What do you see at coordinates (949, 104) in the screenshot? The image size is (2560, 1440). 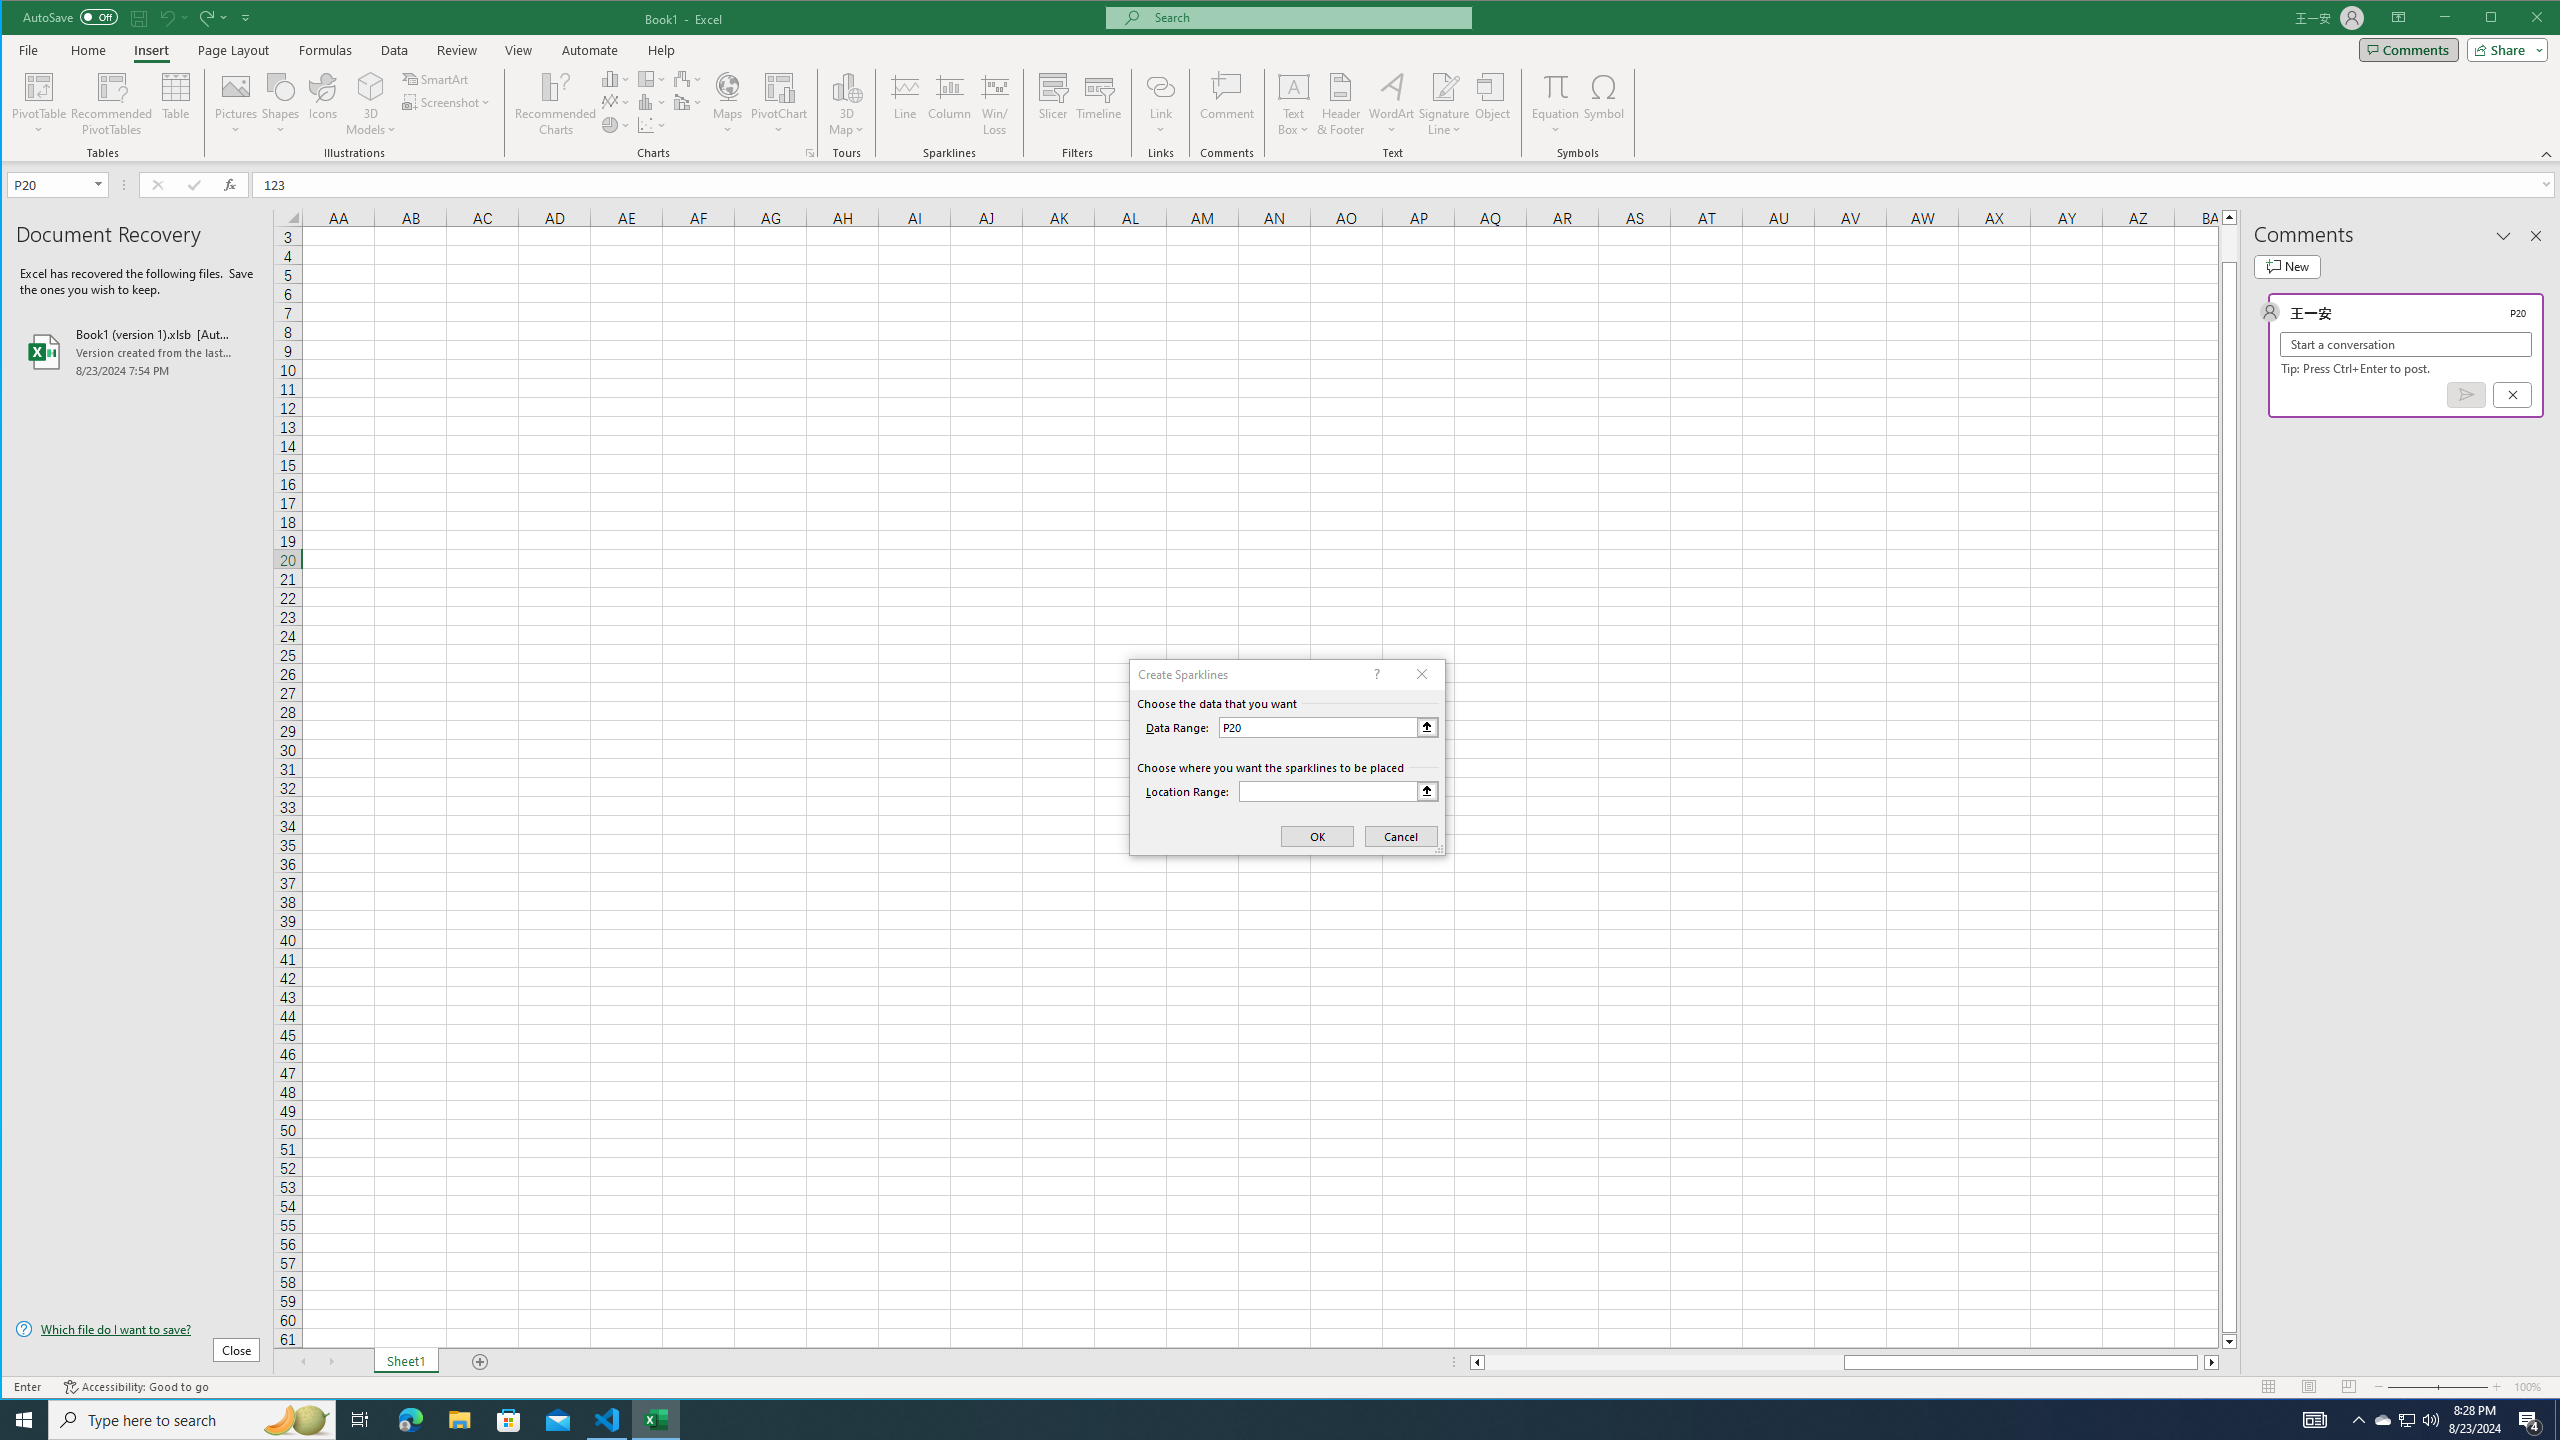 I see `Column` at bounding box center [949, 104].